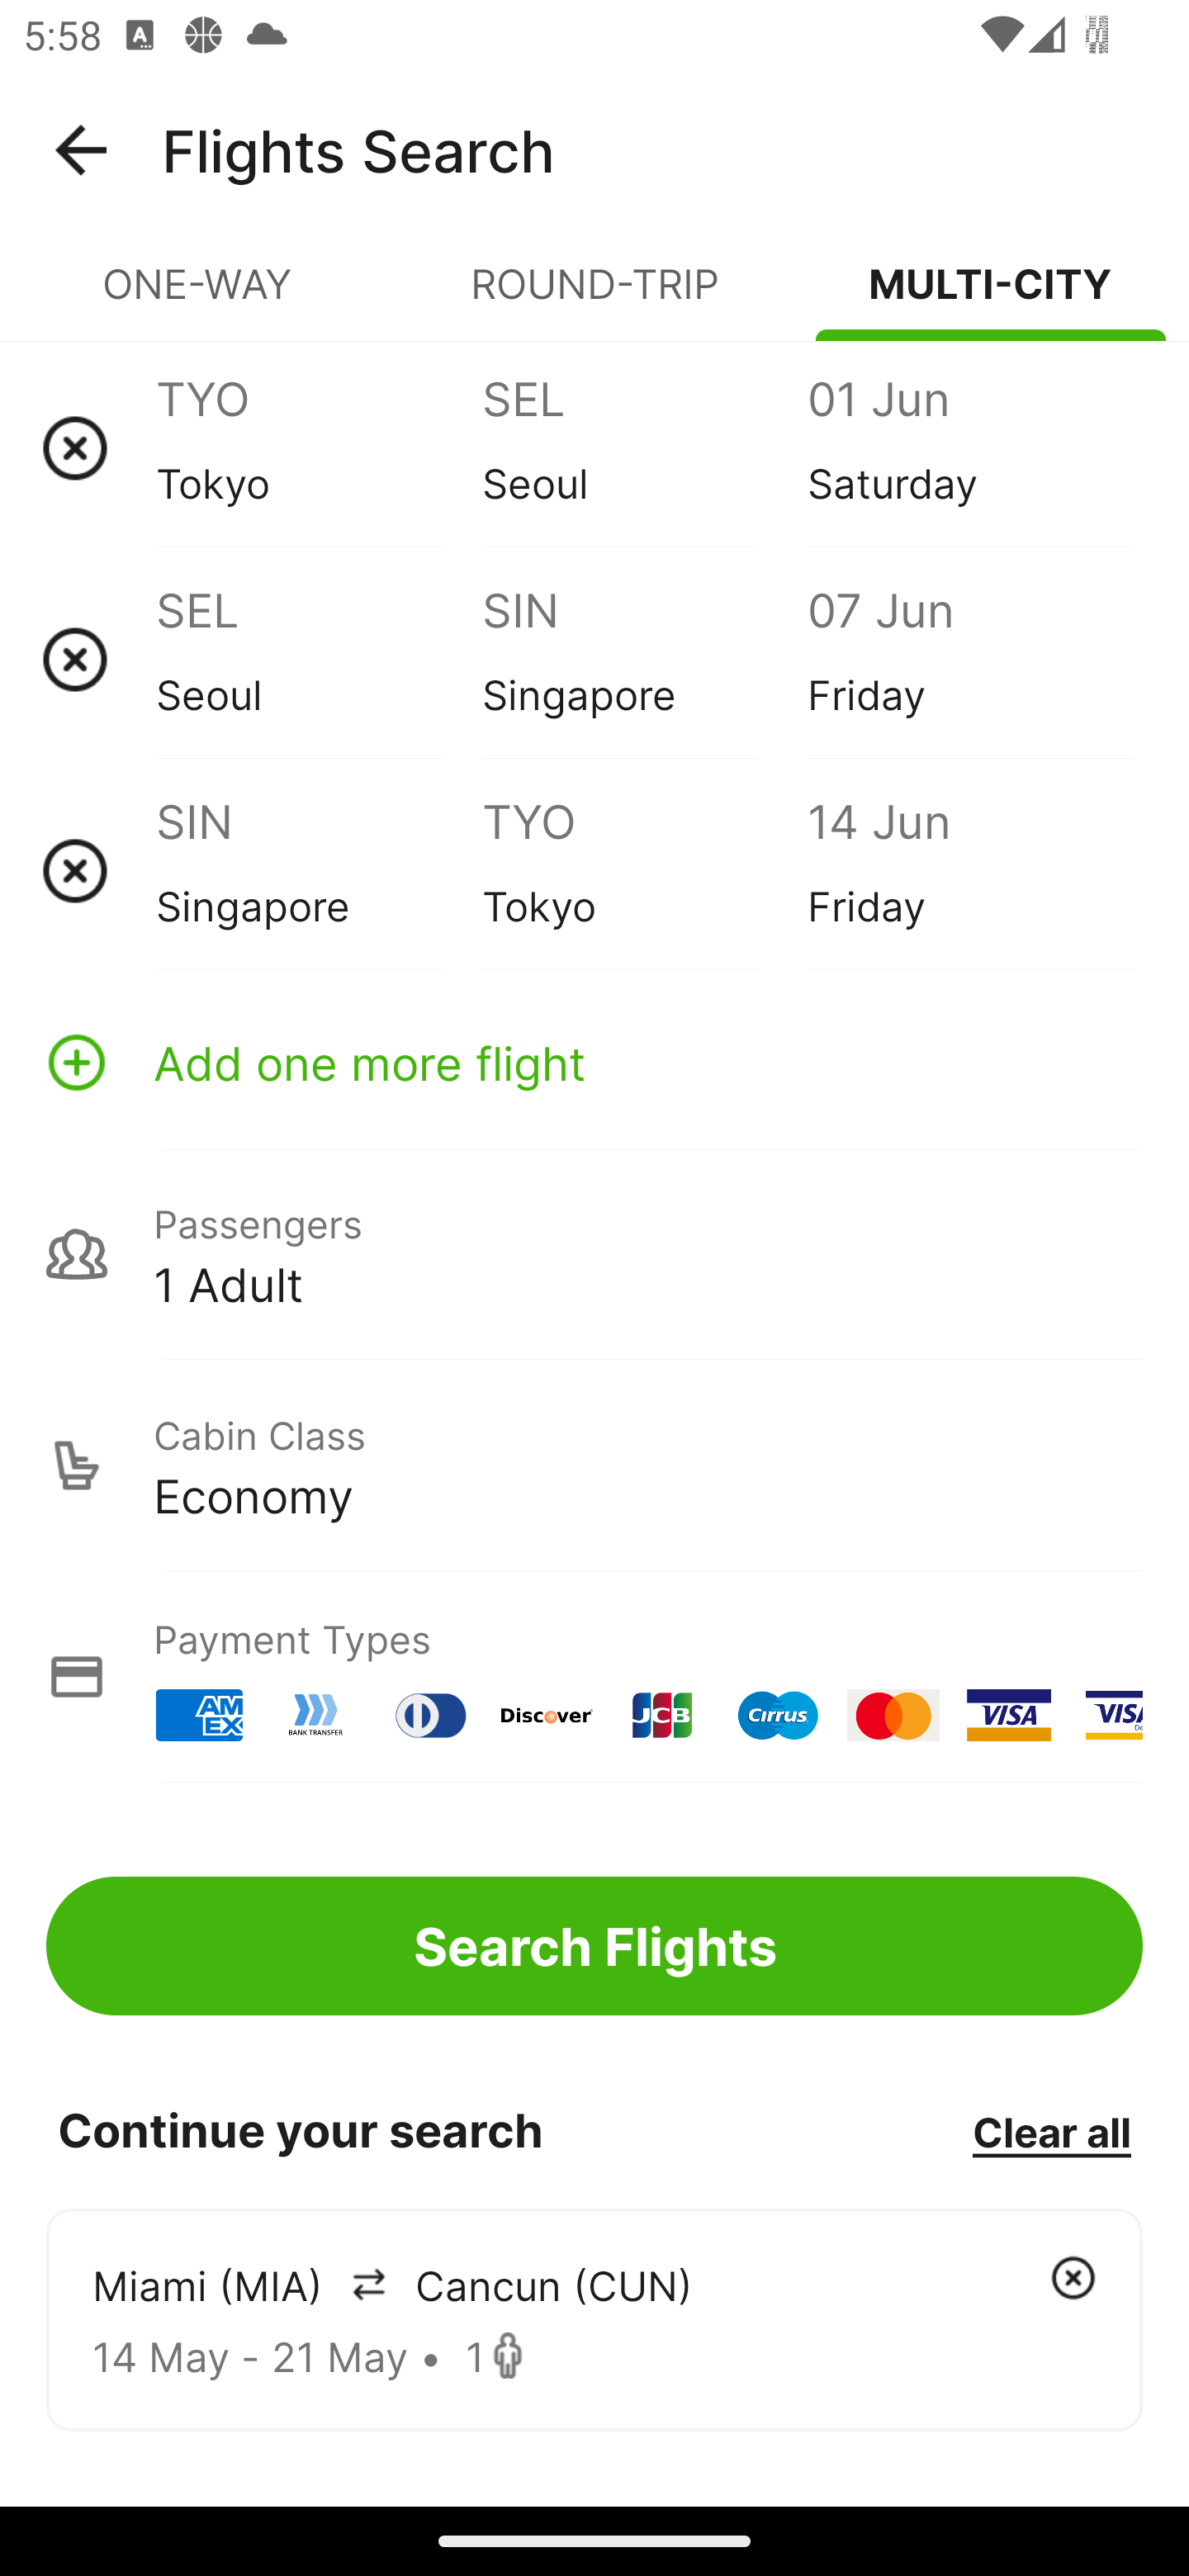 The image size is (1189, 2576). What do you see at coordinates (594, 1253) in the screenshot?
I see `Passengers 1 Adult` at bounding box center [594, 1253].